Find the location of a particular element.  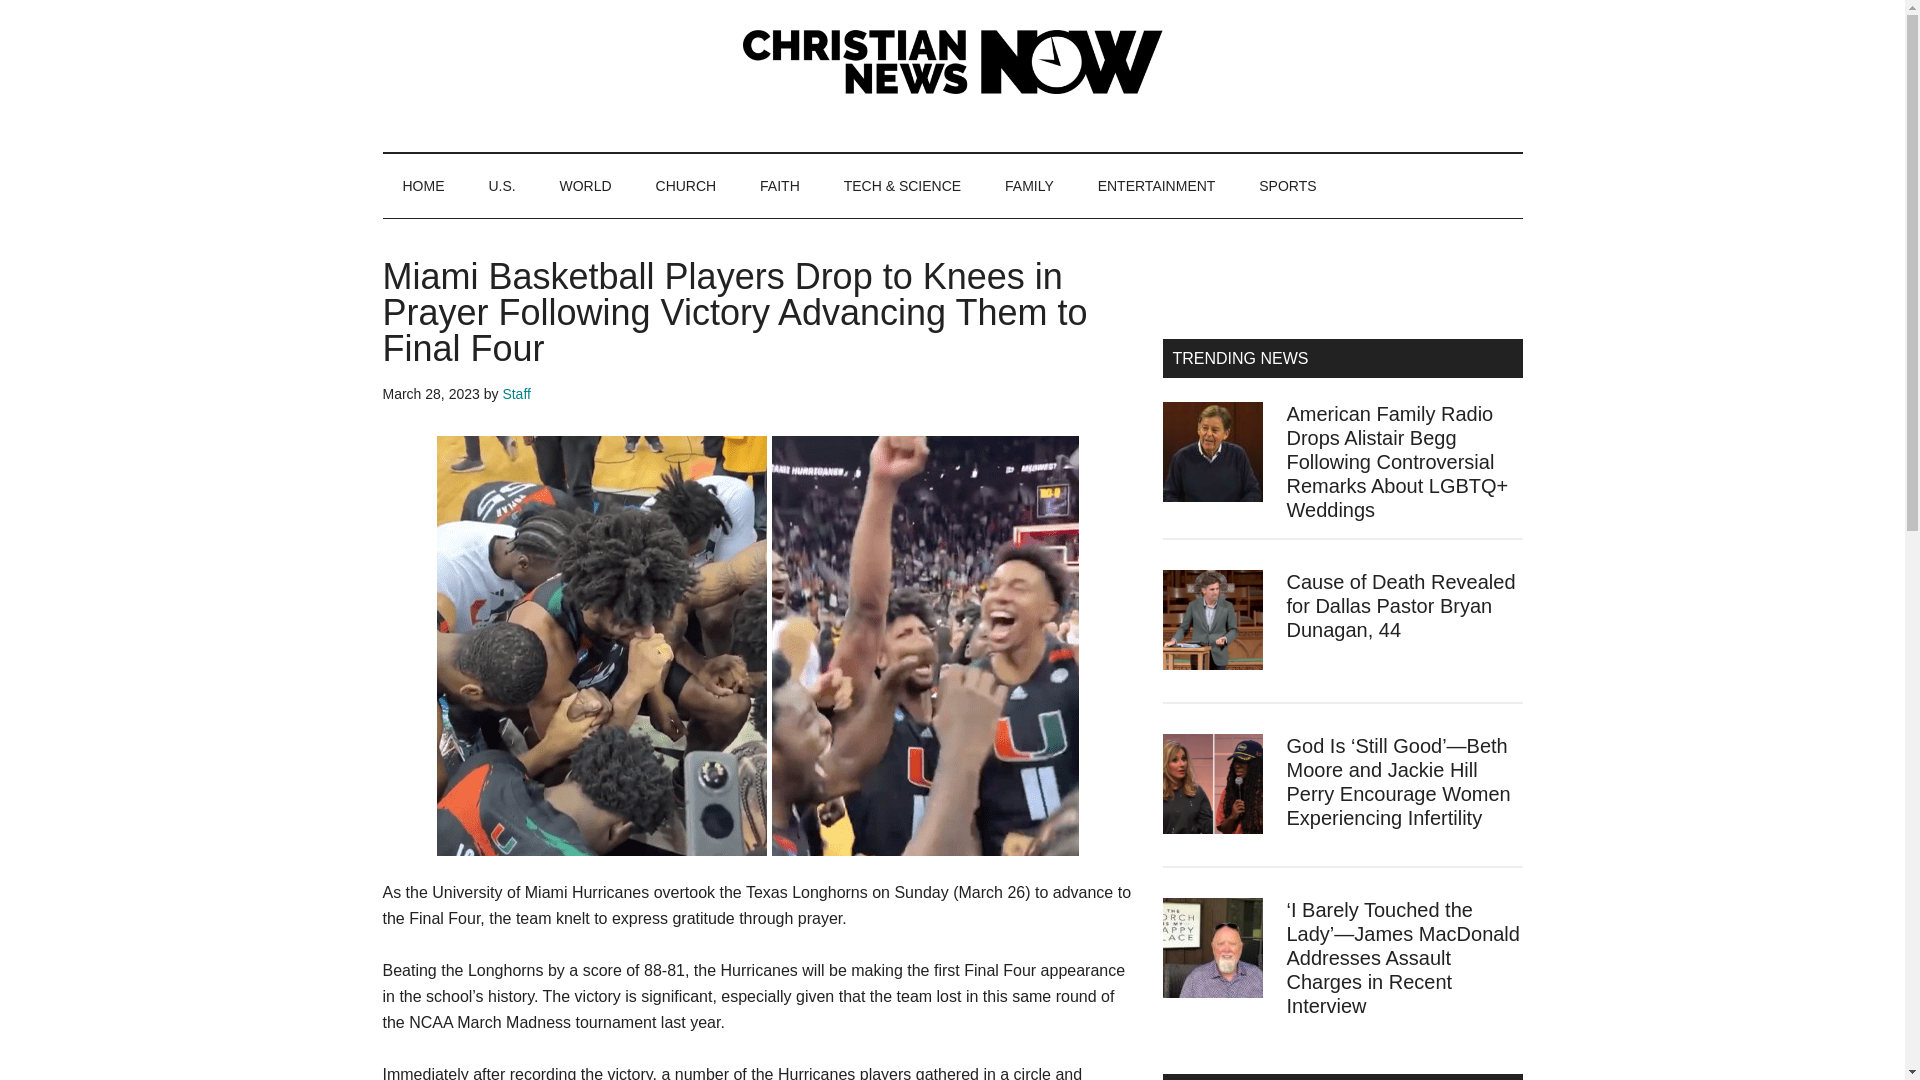

CHURCH is located at coordinates (686, 186).